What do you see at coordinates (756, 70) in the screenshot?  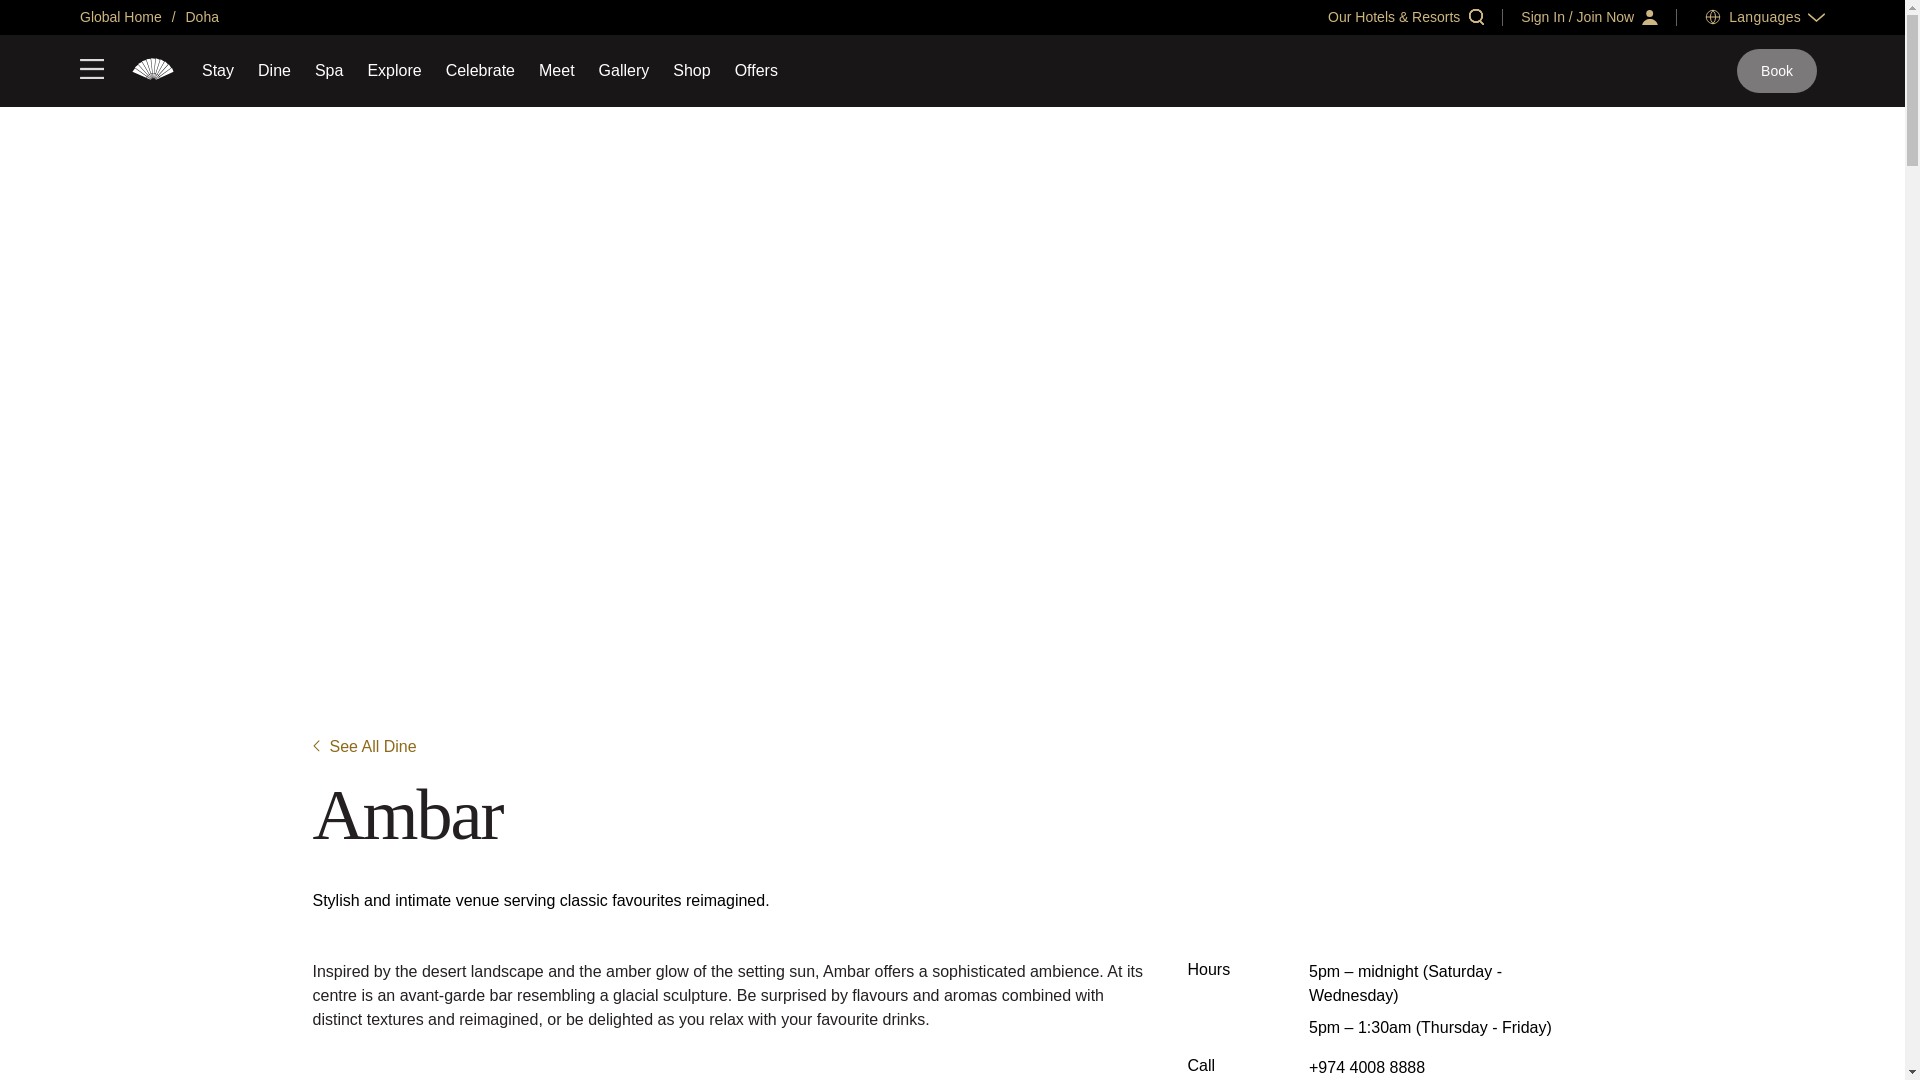 I see `Offers` at bounding box center [756, 70].